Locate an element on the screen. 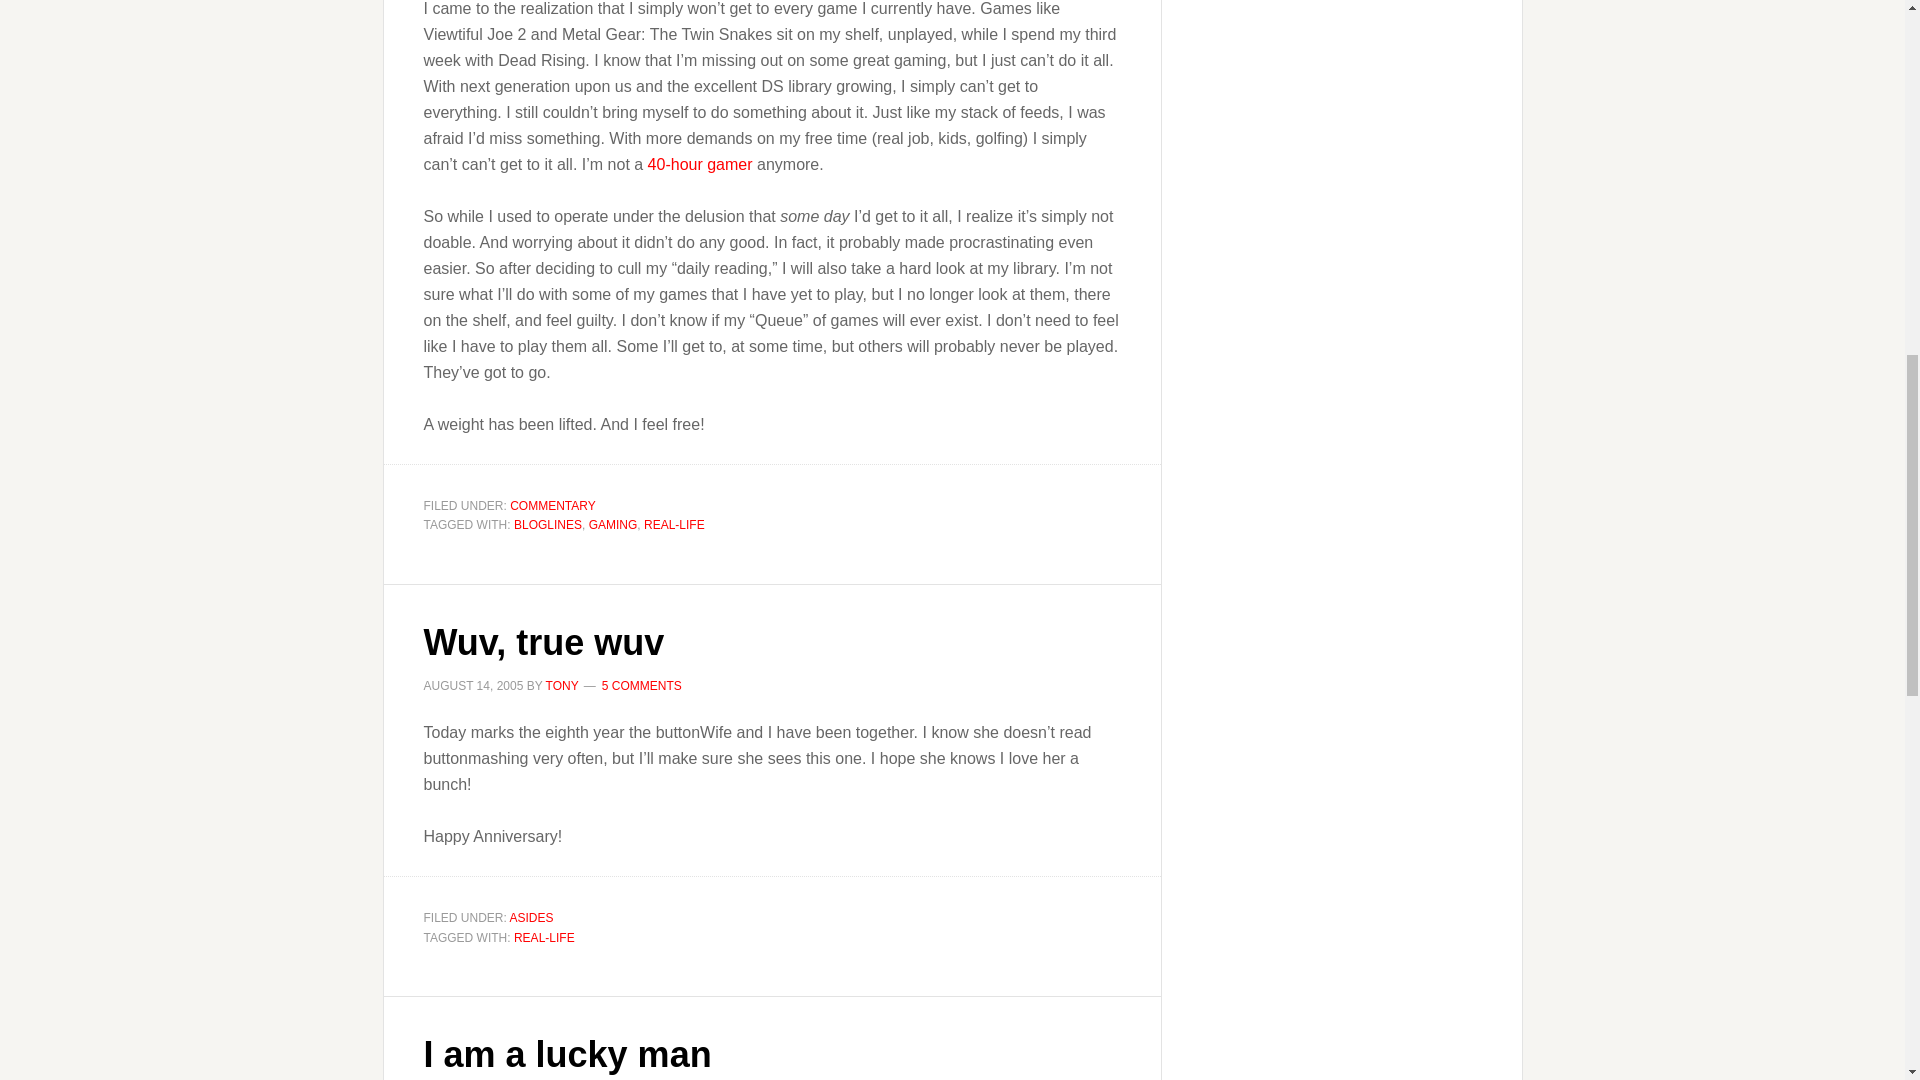  I am a lucky man is located at coordinates (568, 1054).